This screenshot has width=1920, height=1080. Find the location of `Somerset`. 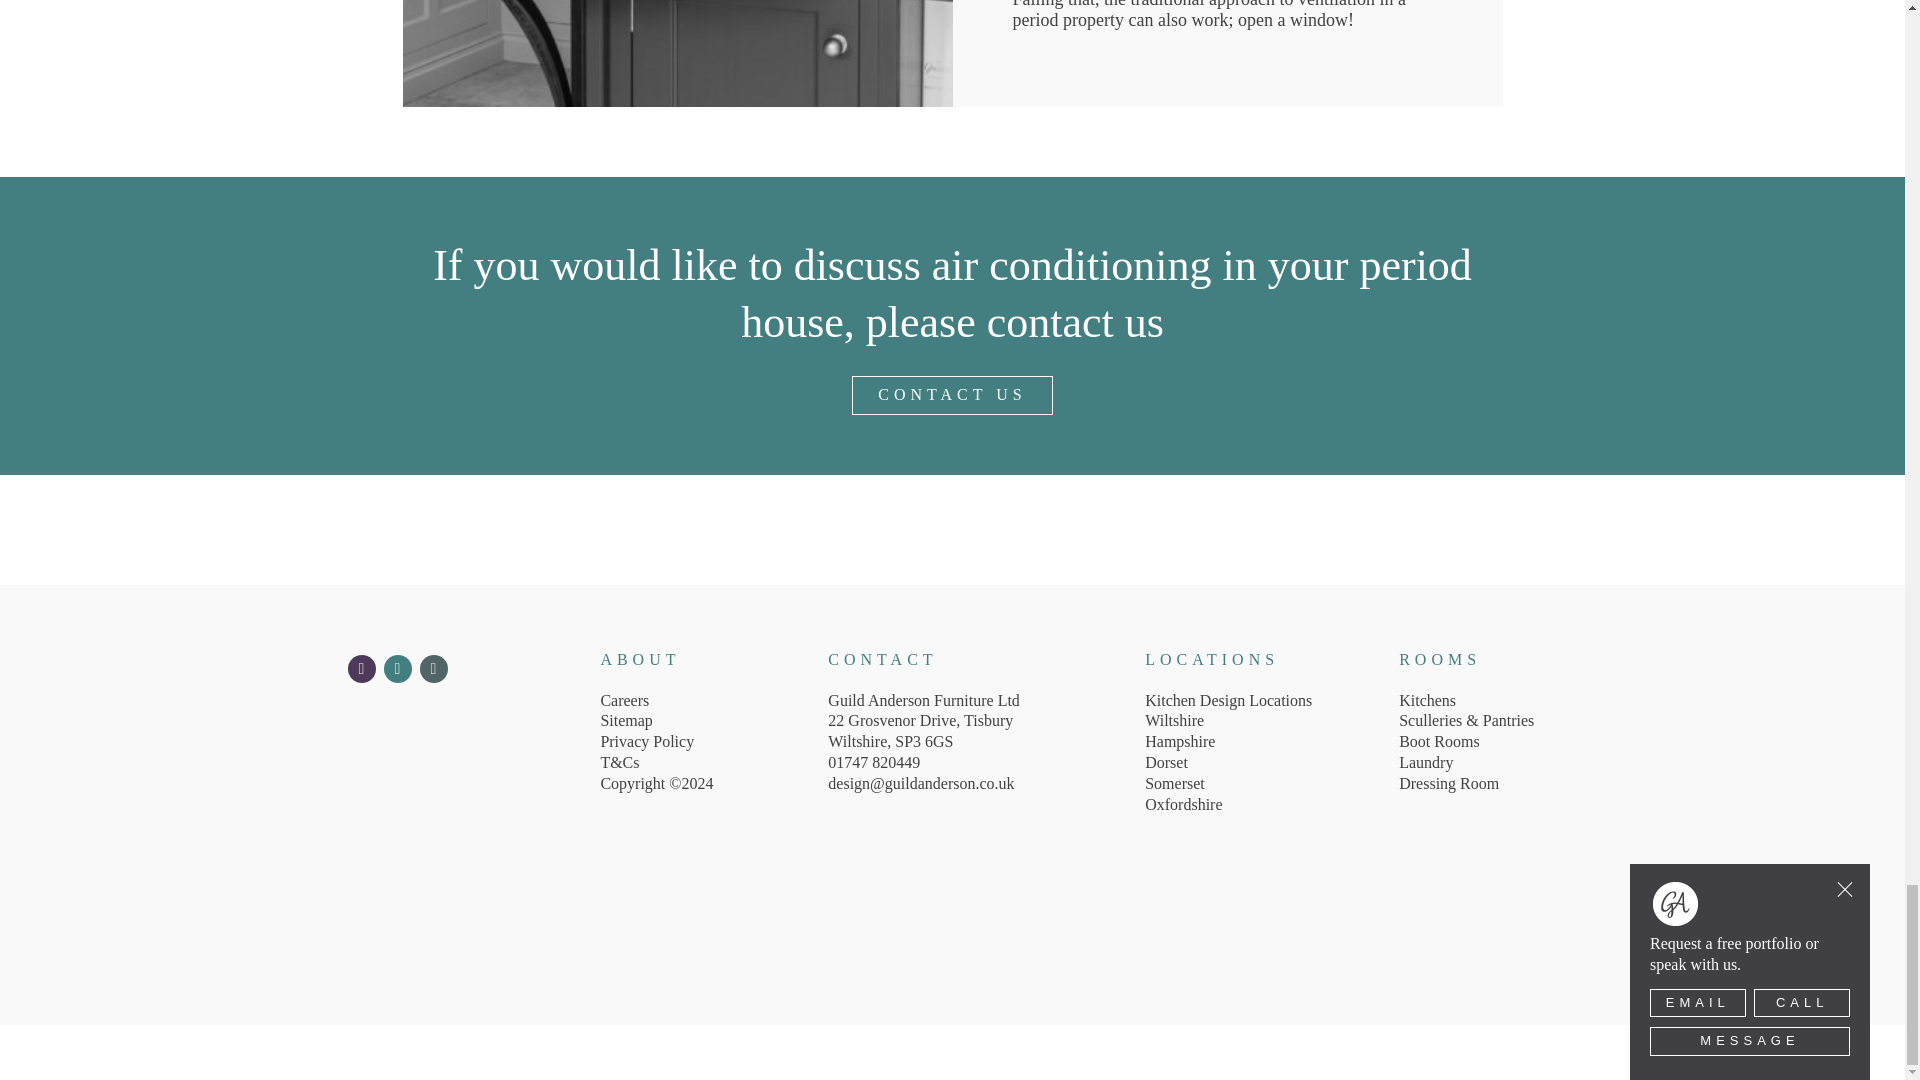

Somerset is located at coordinates (1174, 783).